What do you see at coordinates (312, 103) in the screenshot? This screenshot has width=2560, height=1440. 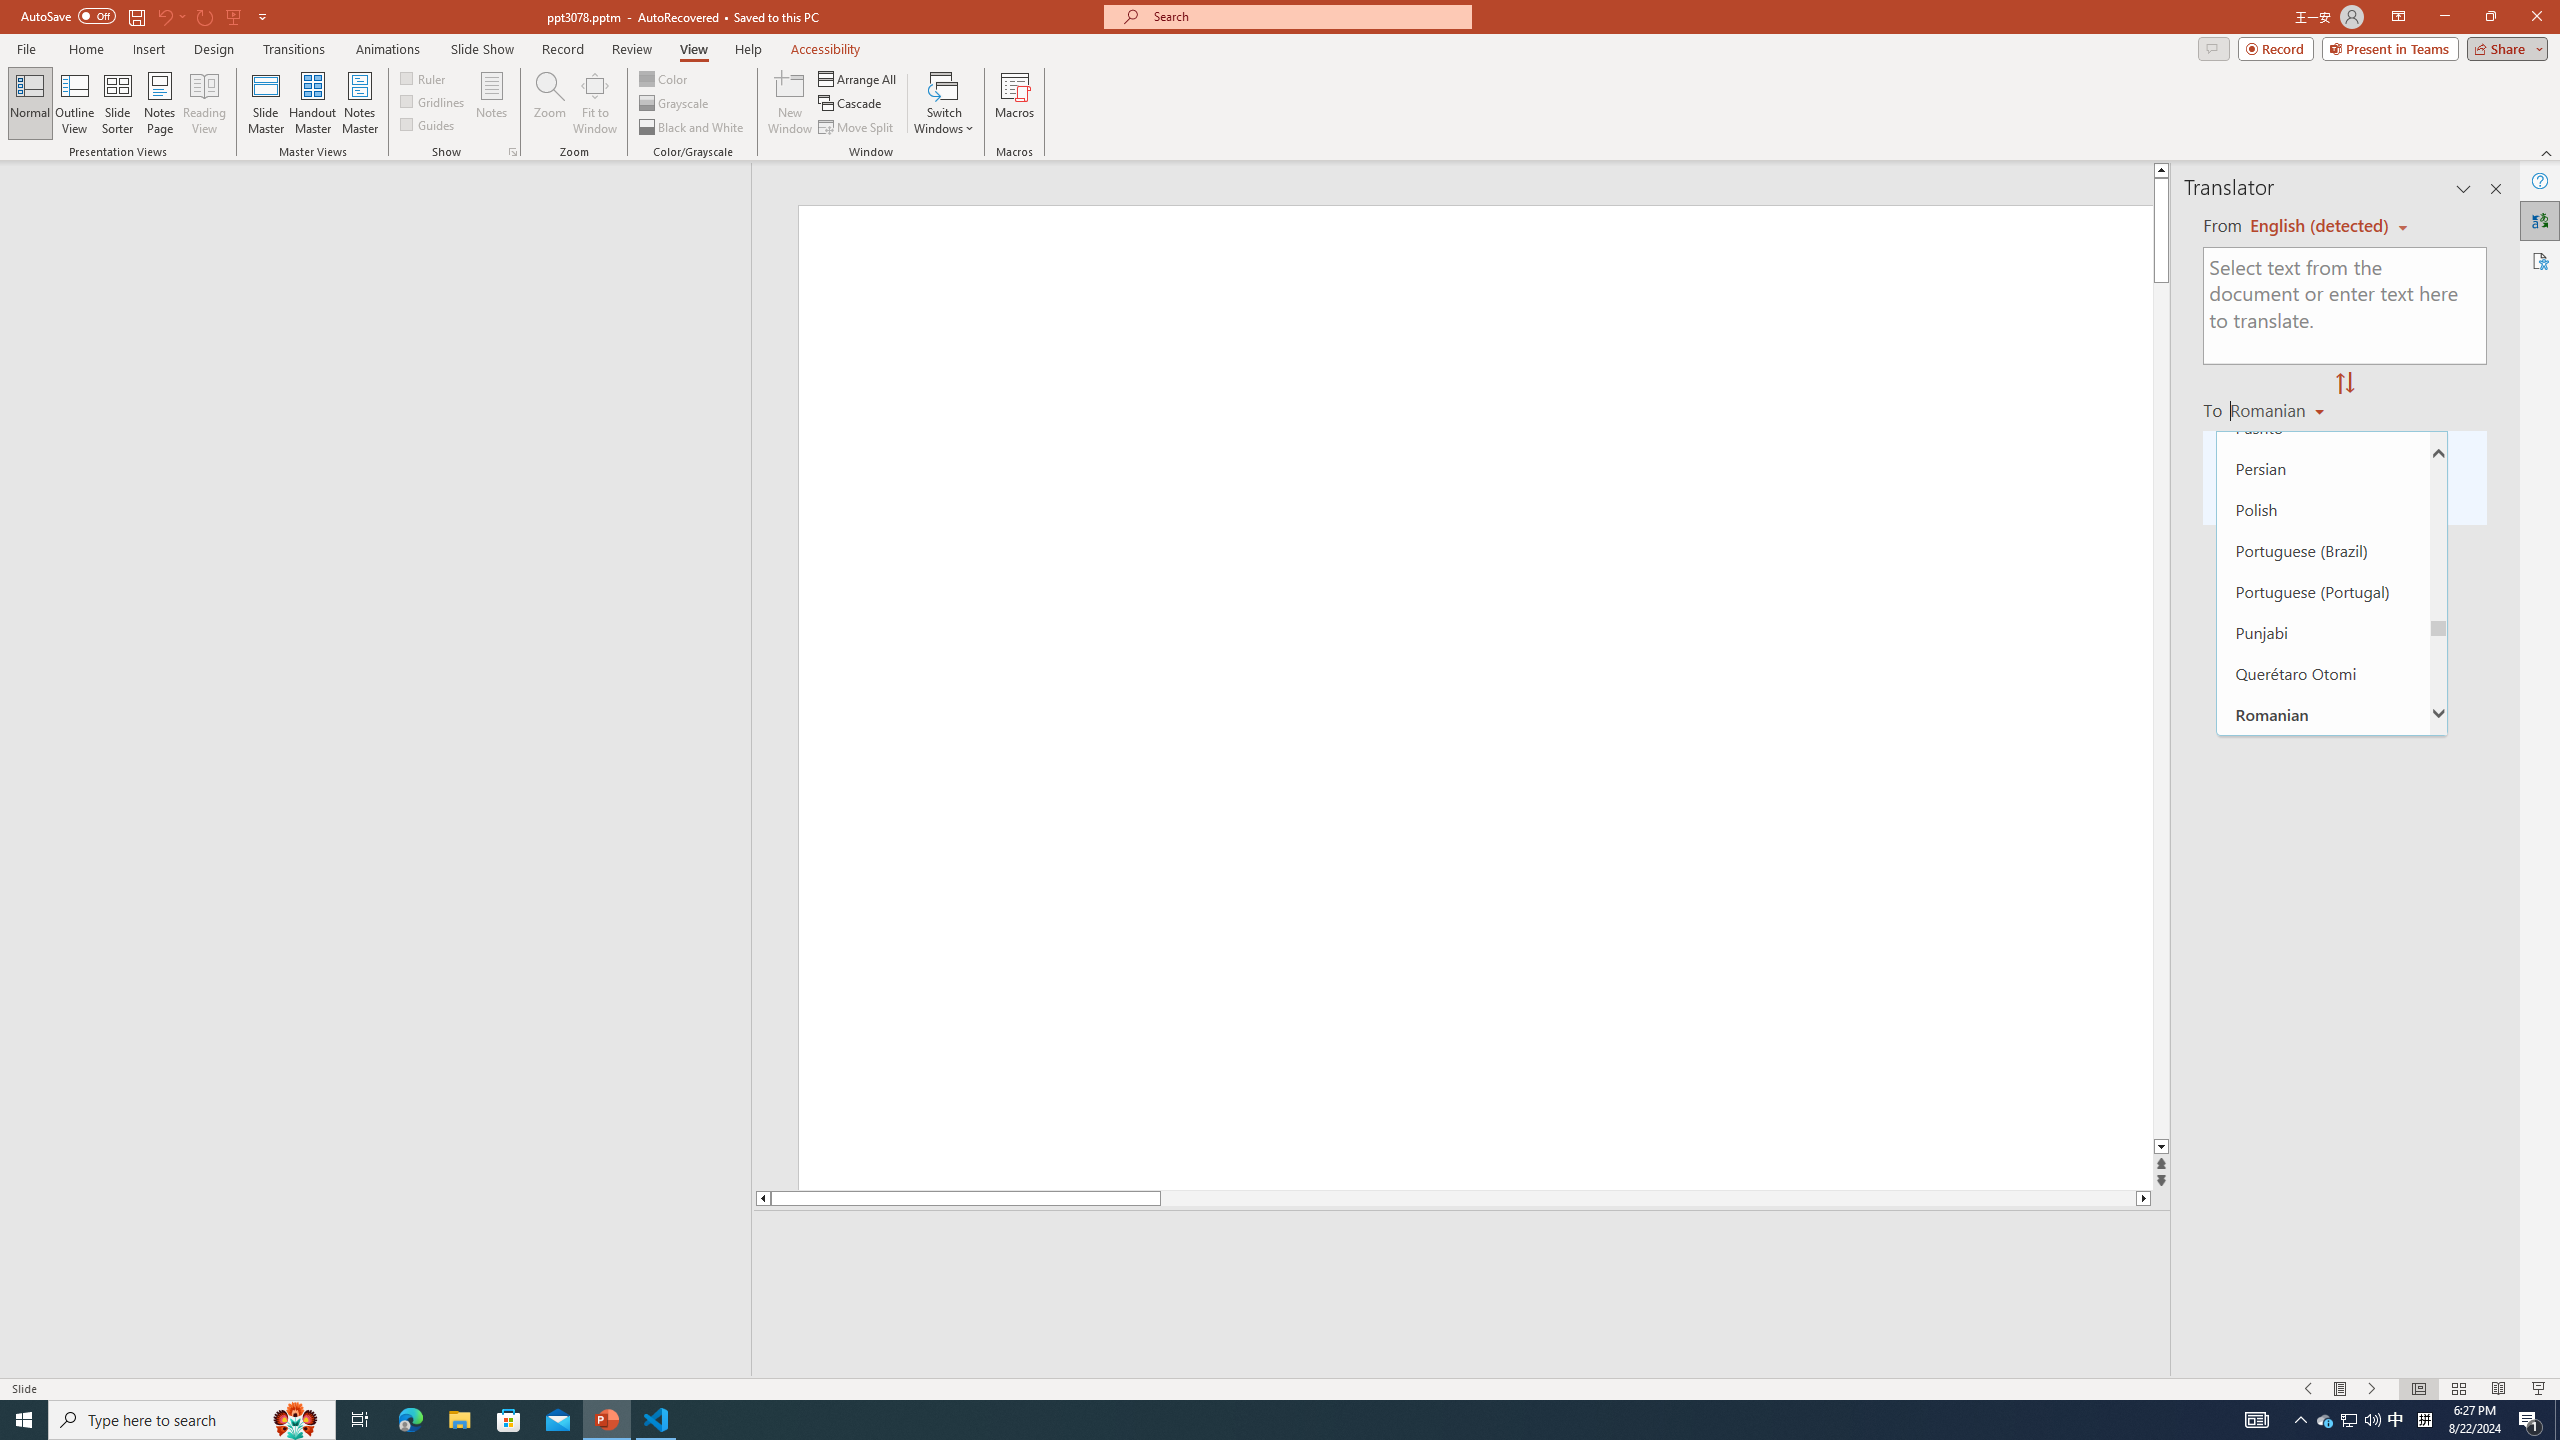 I see `Handout Master` at bounding box center [312, 103].